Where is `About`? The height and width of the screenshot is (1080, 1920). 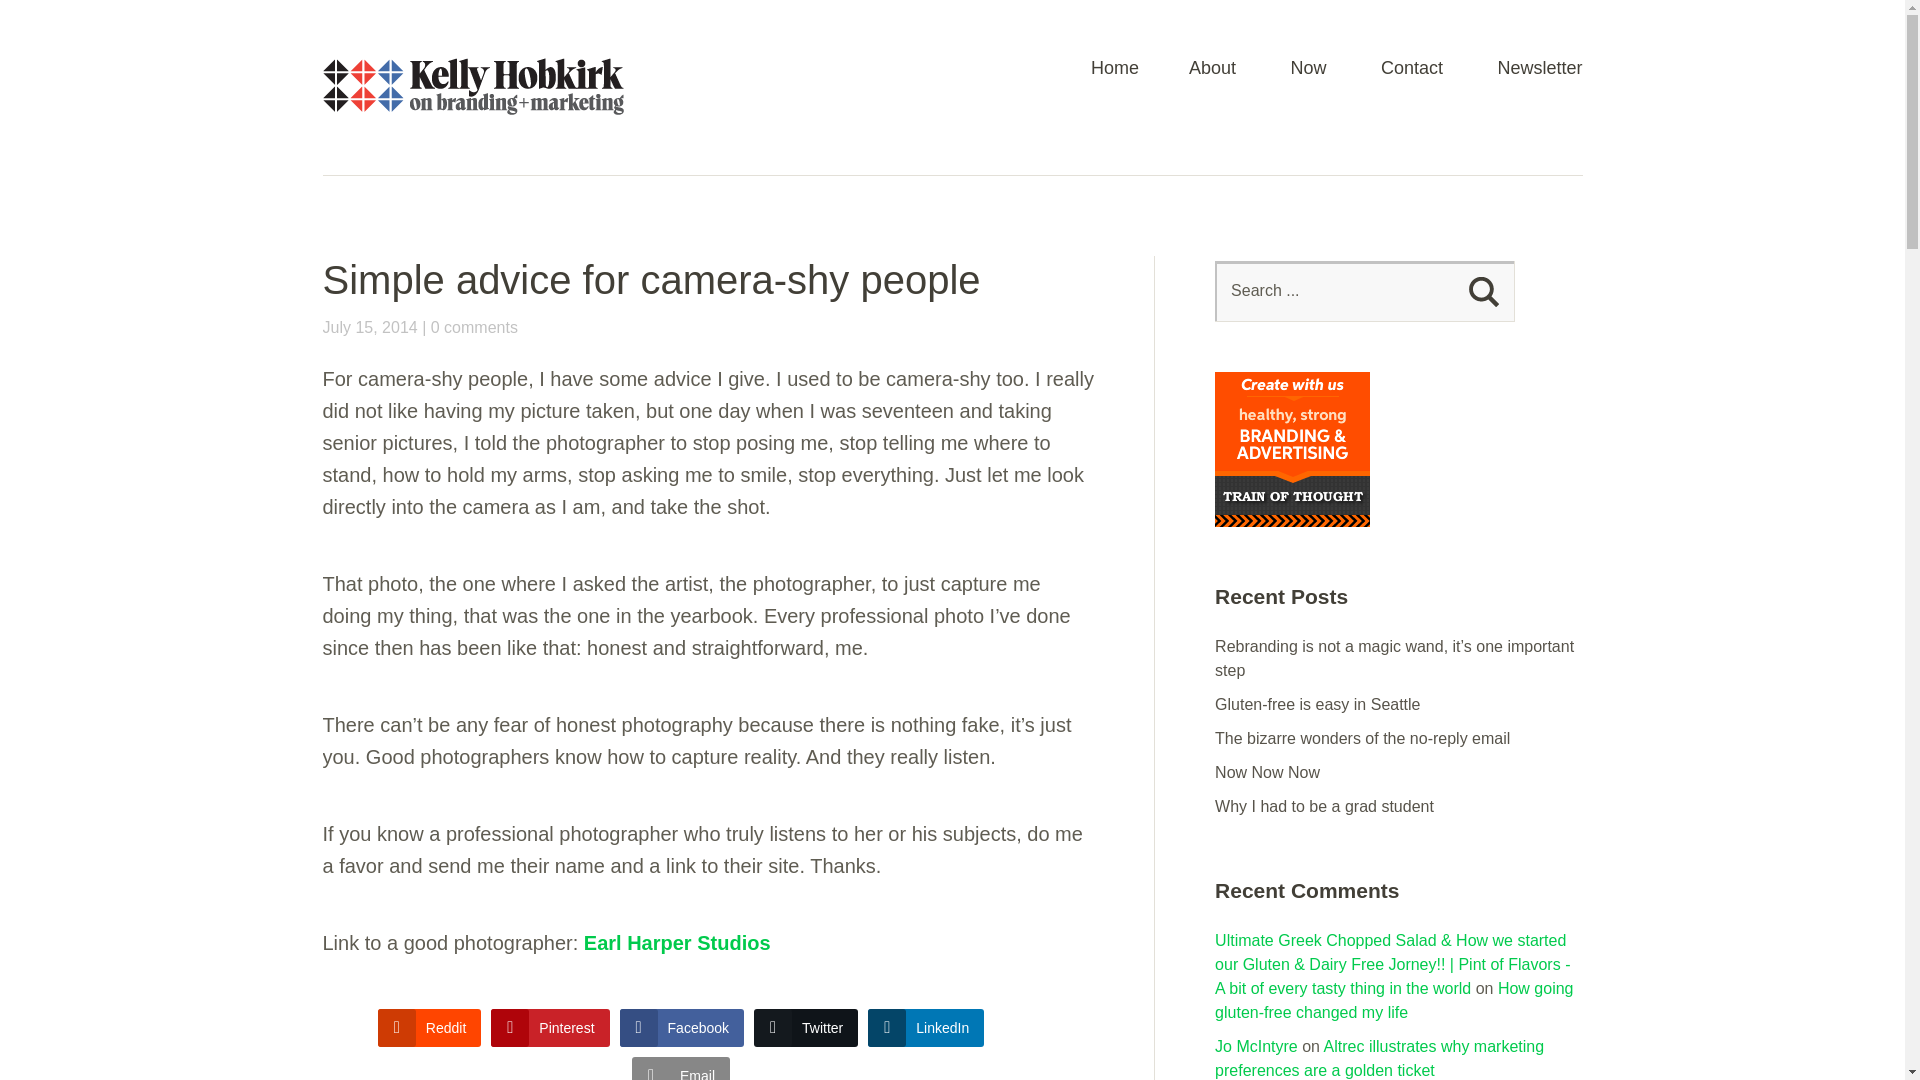
About is located at coordinates (1212, 77).